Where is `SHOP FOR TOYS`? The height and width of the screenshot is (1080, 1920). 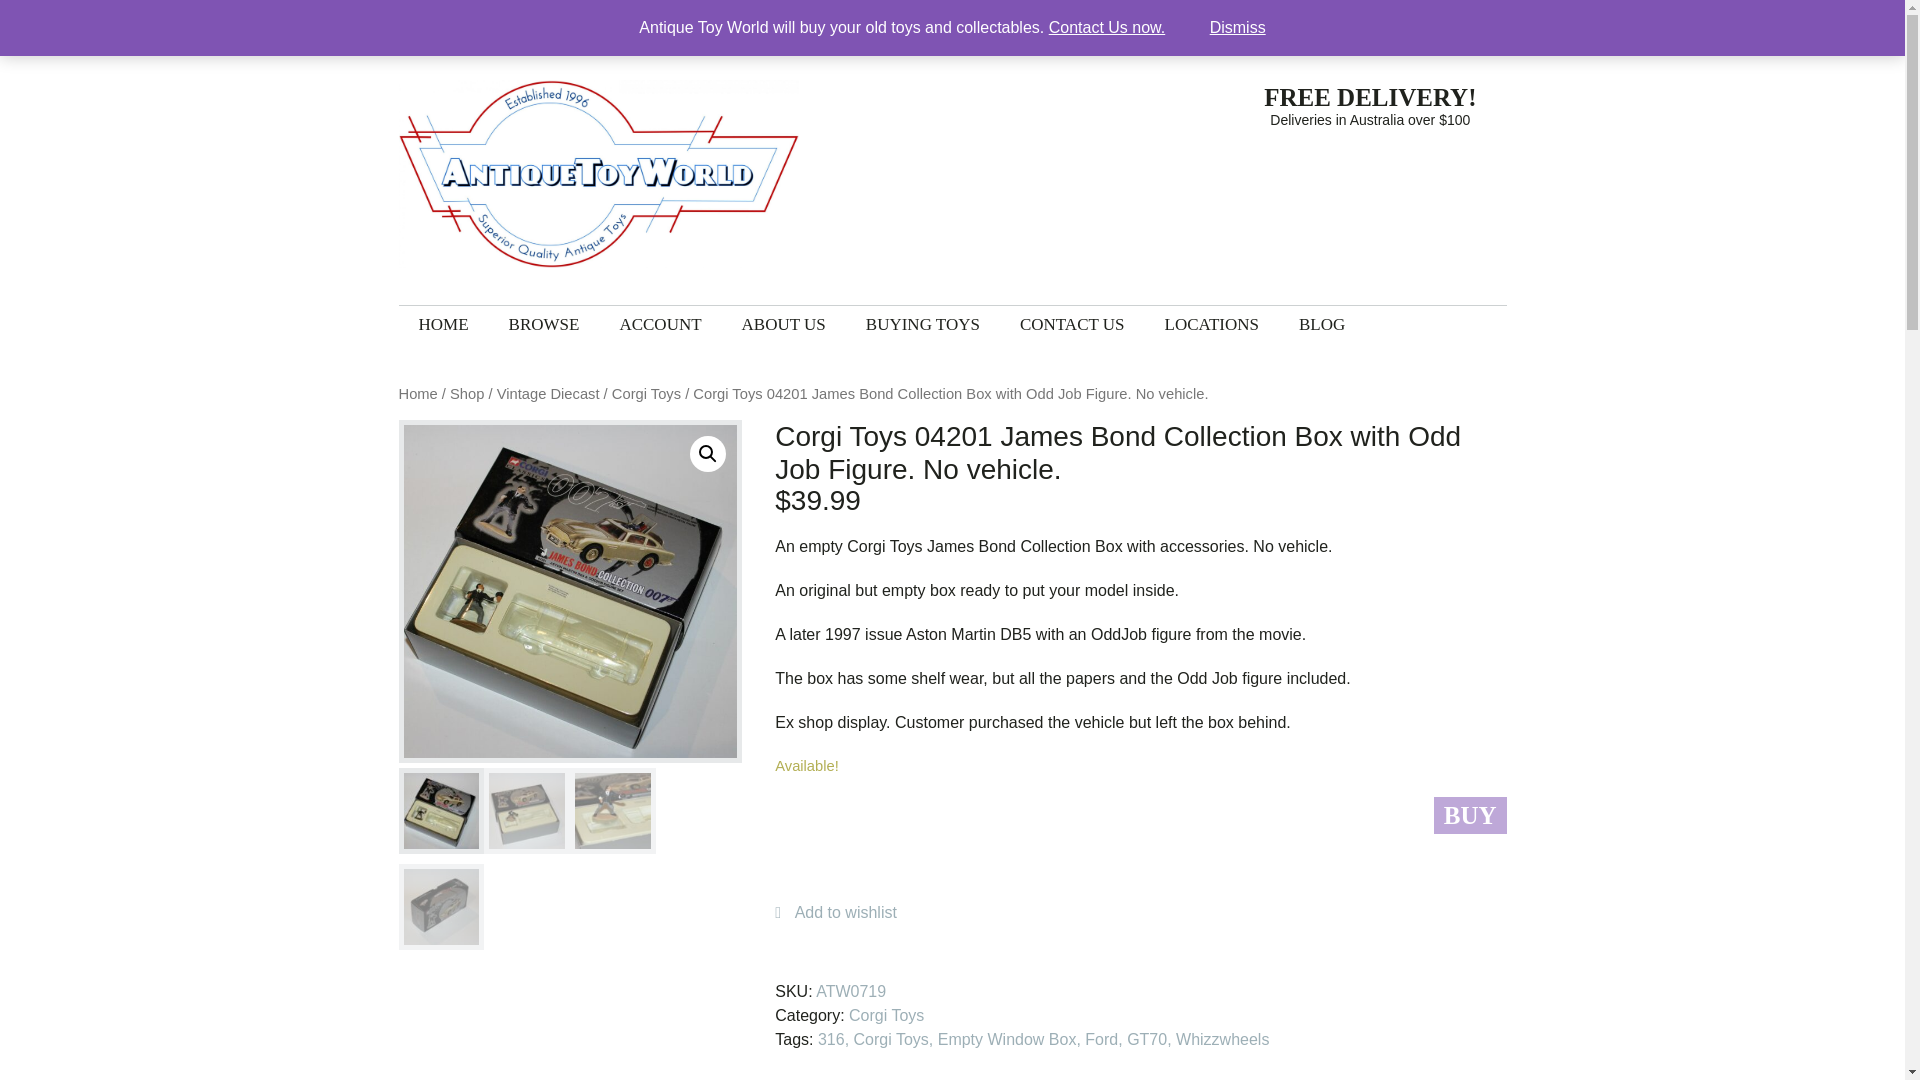
SHOP FOR TOYS is located at coordinates (1119, 20).